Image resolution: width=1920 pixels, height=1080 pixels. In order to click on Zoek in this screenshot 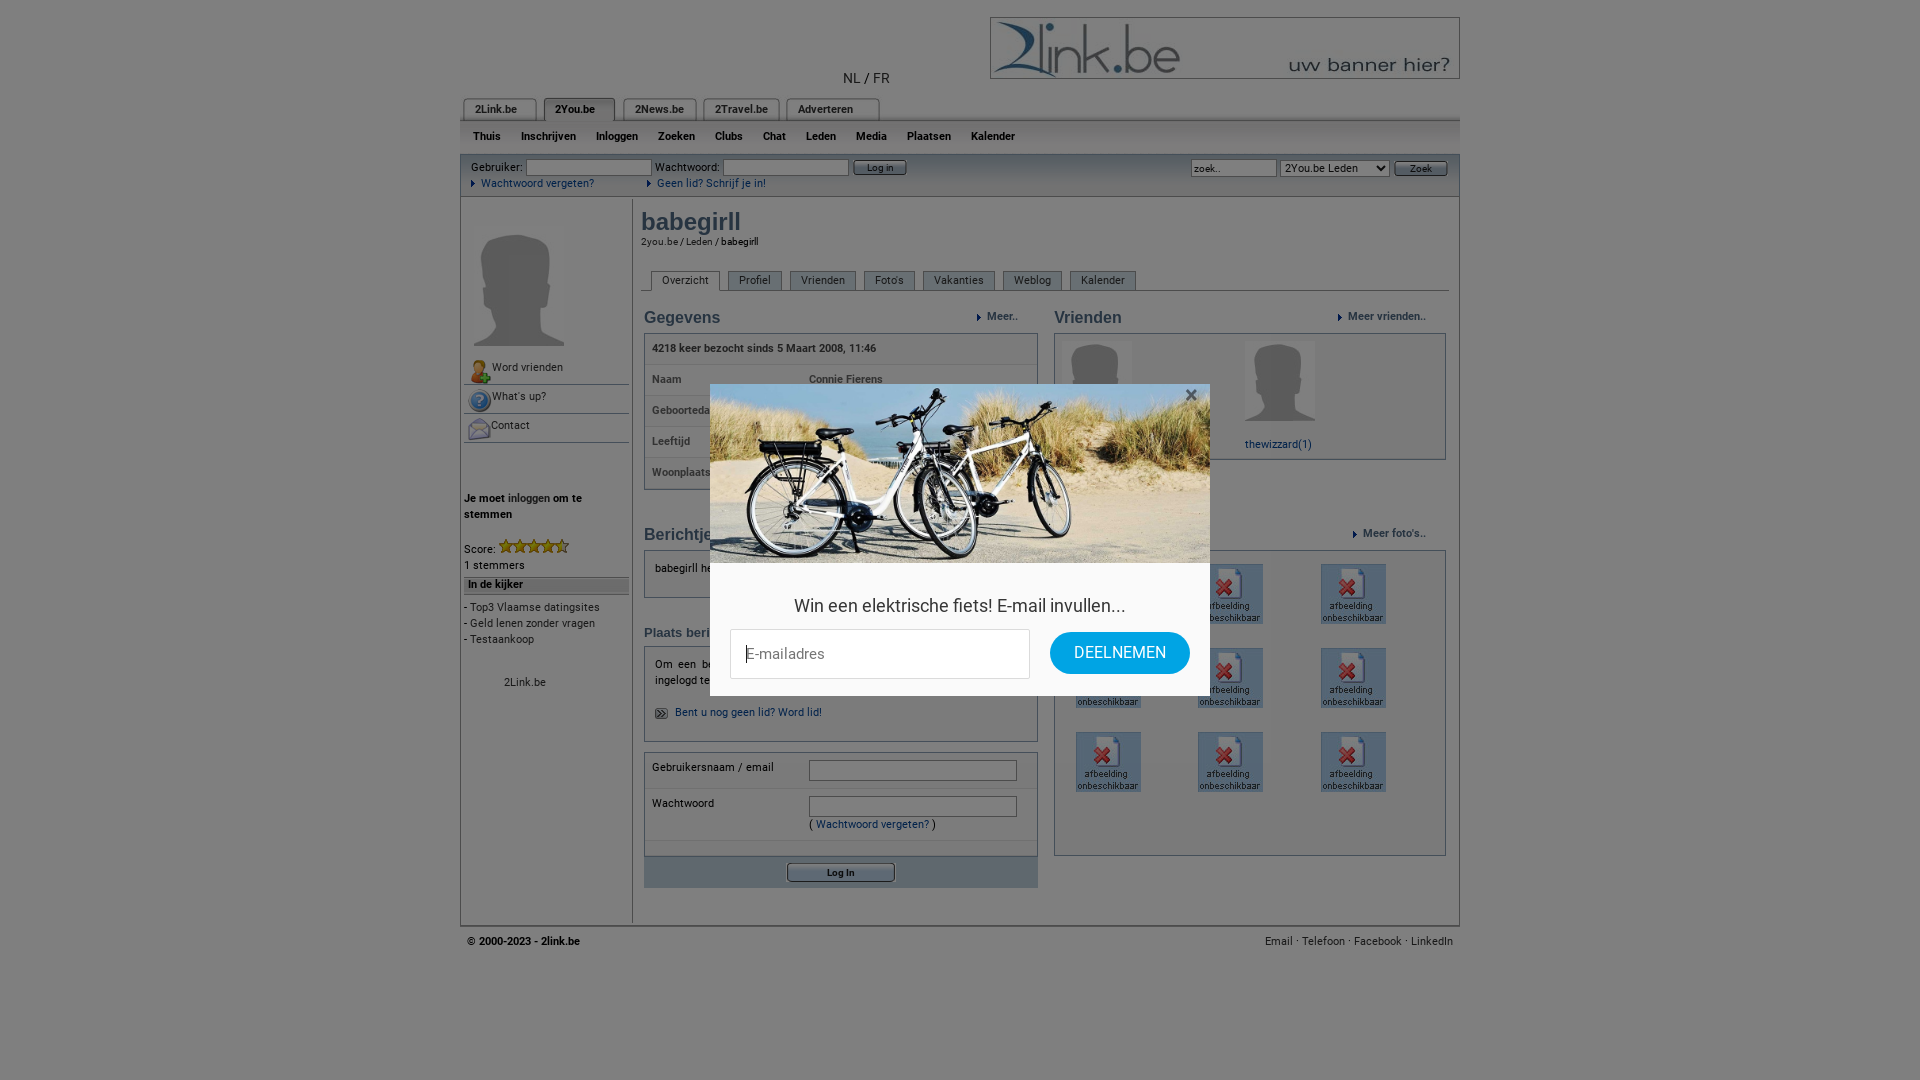, I will do `click(1421, 168)`.